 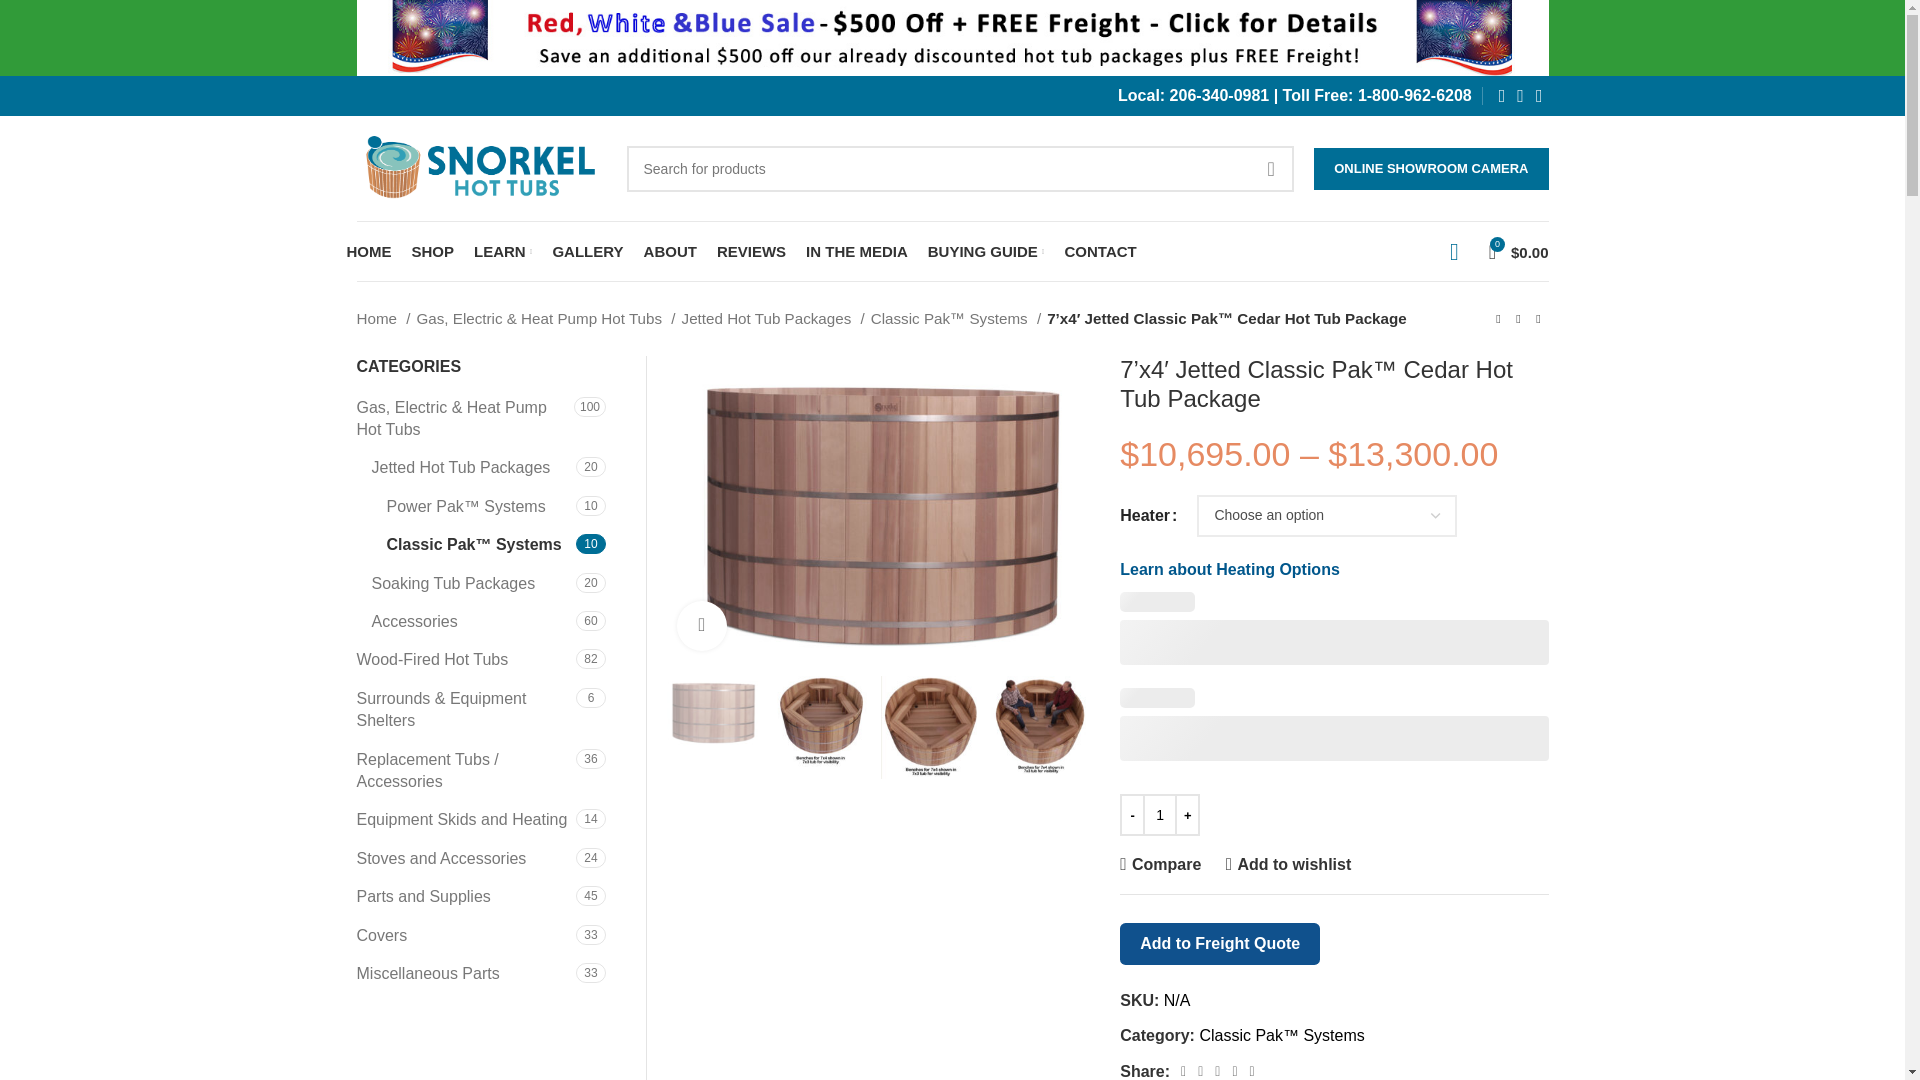 I want to click on ONLINE SHOWROOM CAMERA, so click(x=1430, y=168).